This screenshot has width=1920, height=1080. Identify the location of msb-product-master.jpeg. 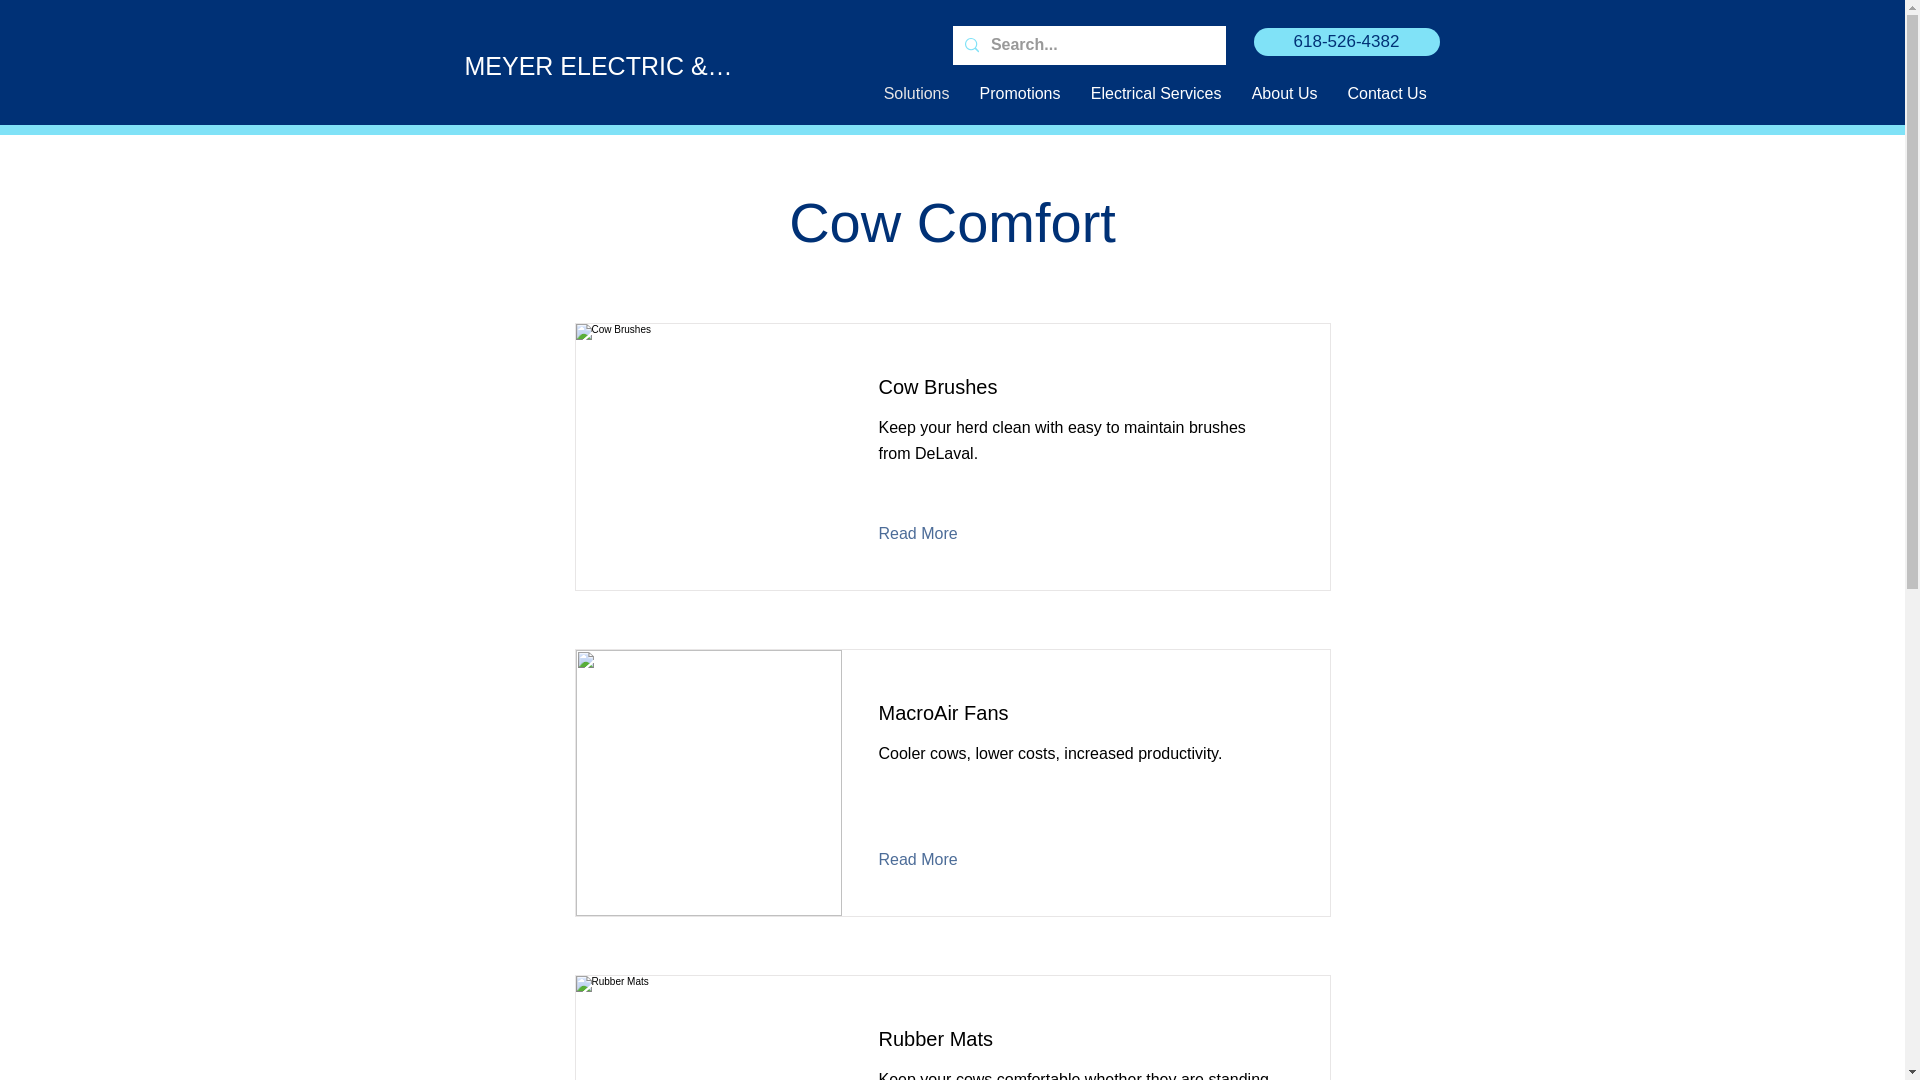
(709, 456).